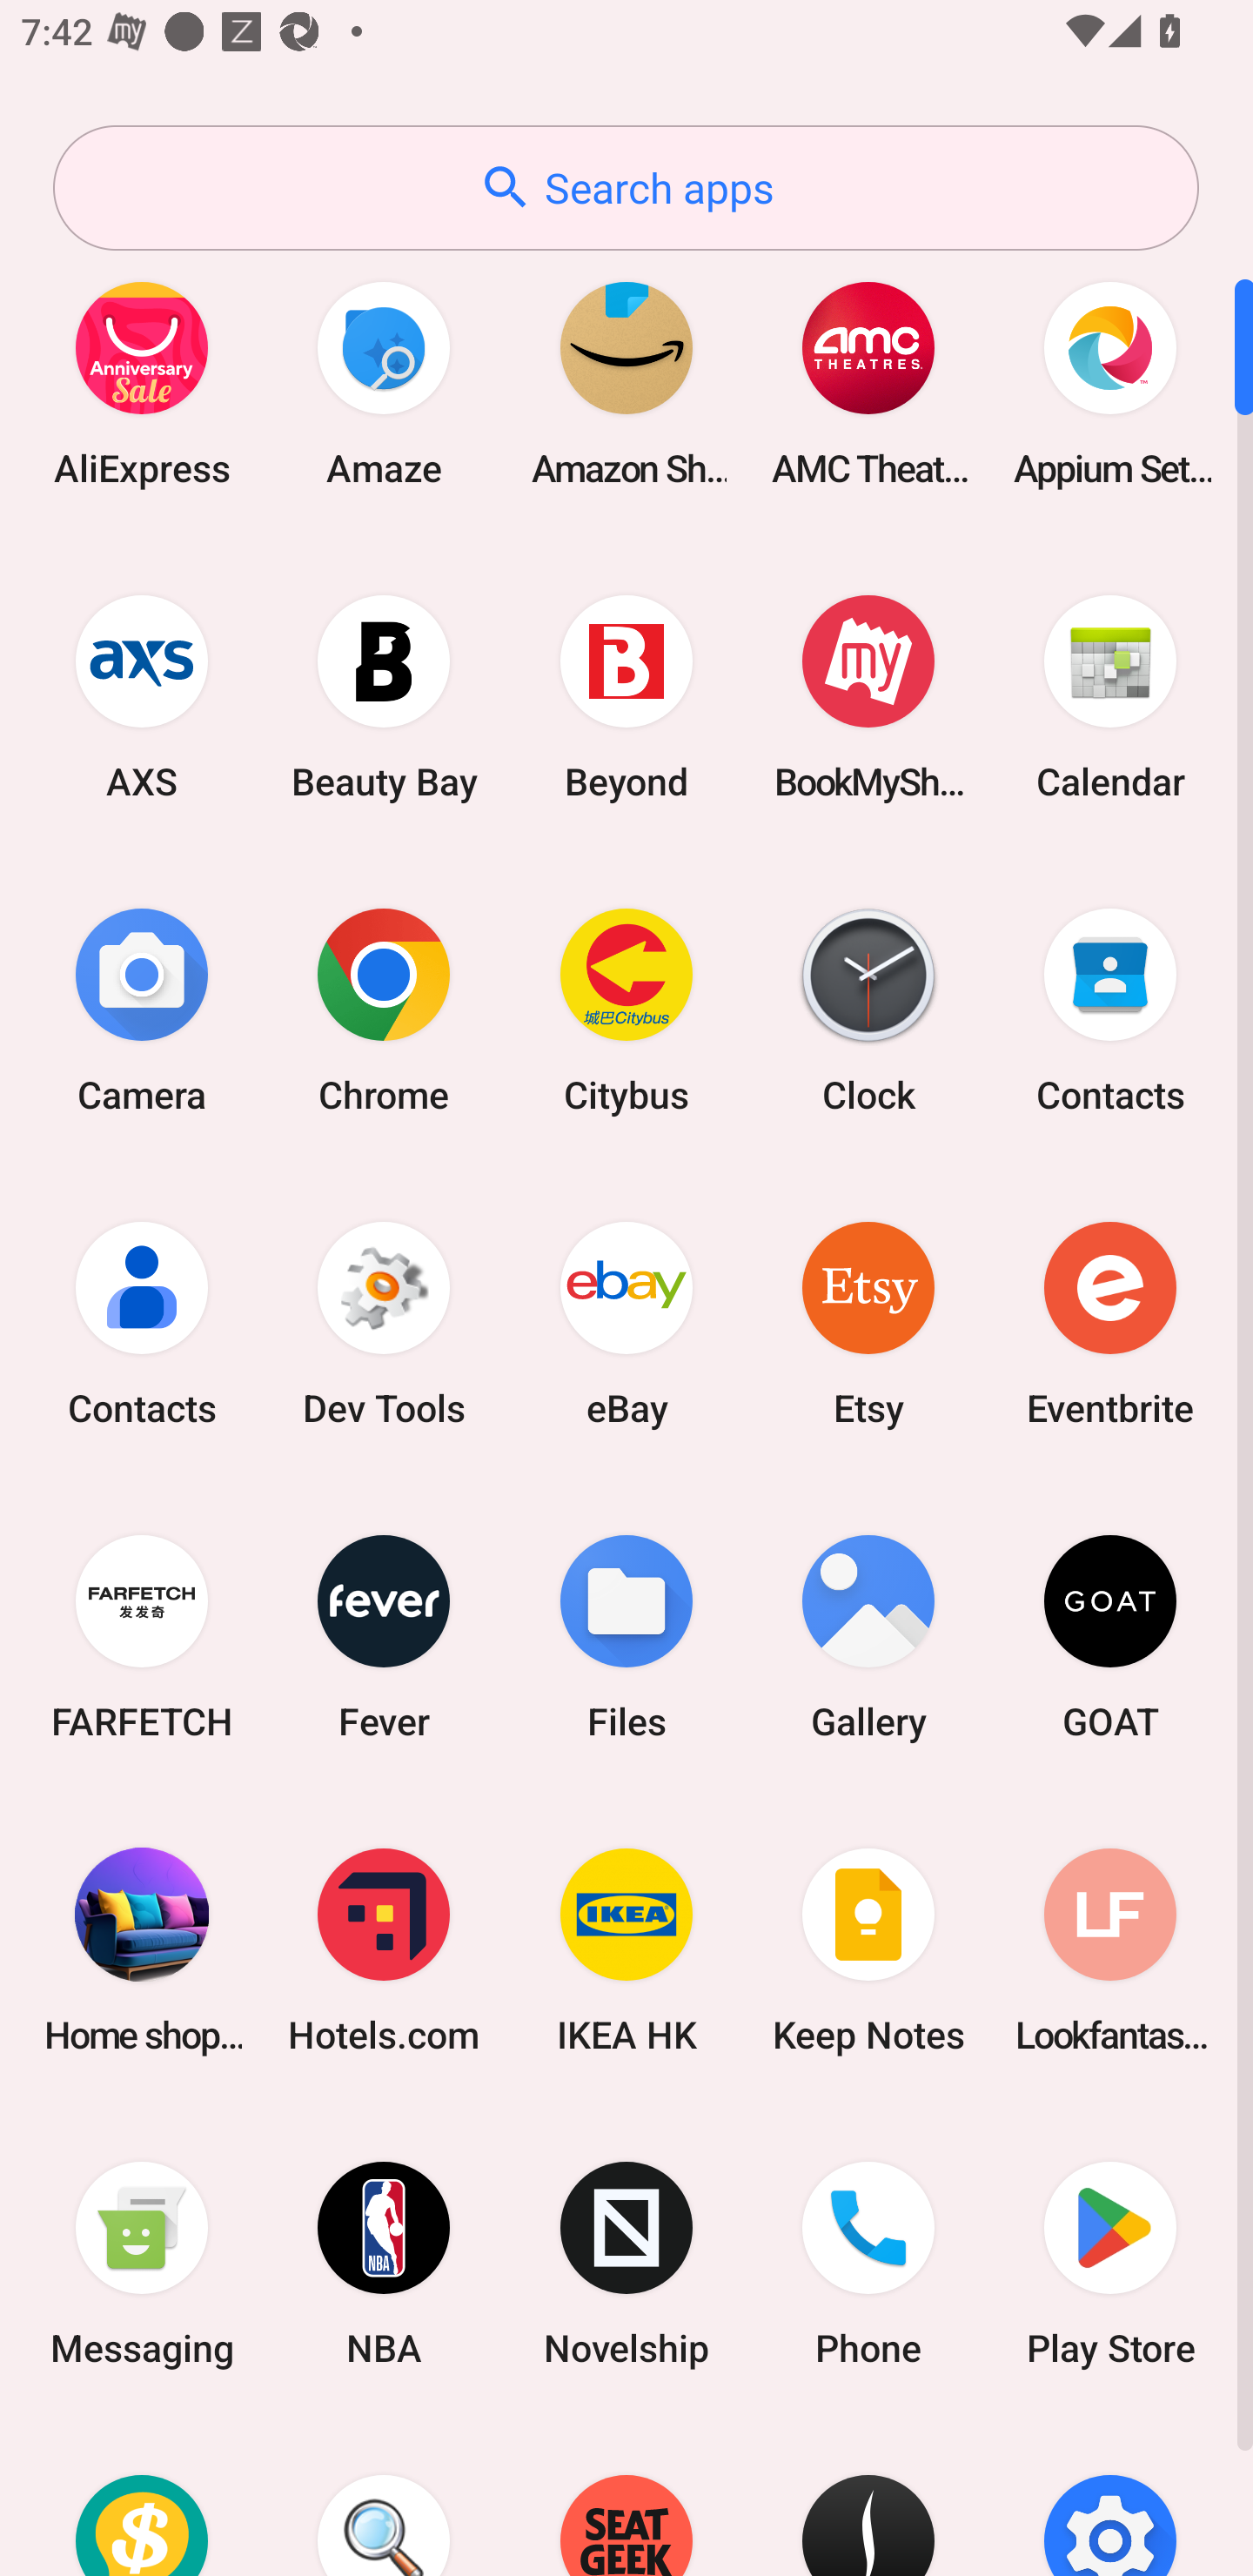 The image size is (1253, 2576). What do you see at coordinates (626, 383) in the screenshot?
I see `Amazon Shopping` at bounding box center [626, 383].